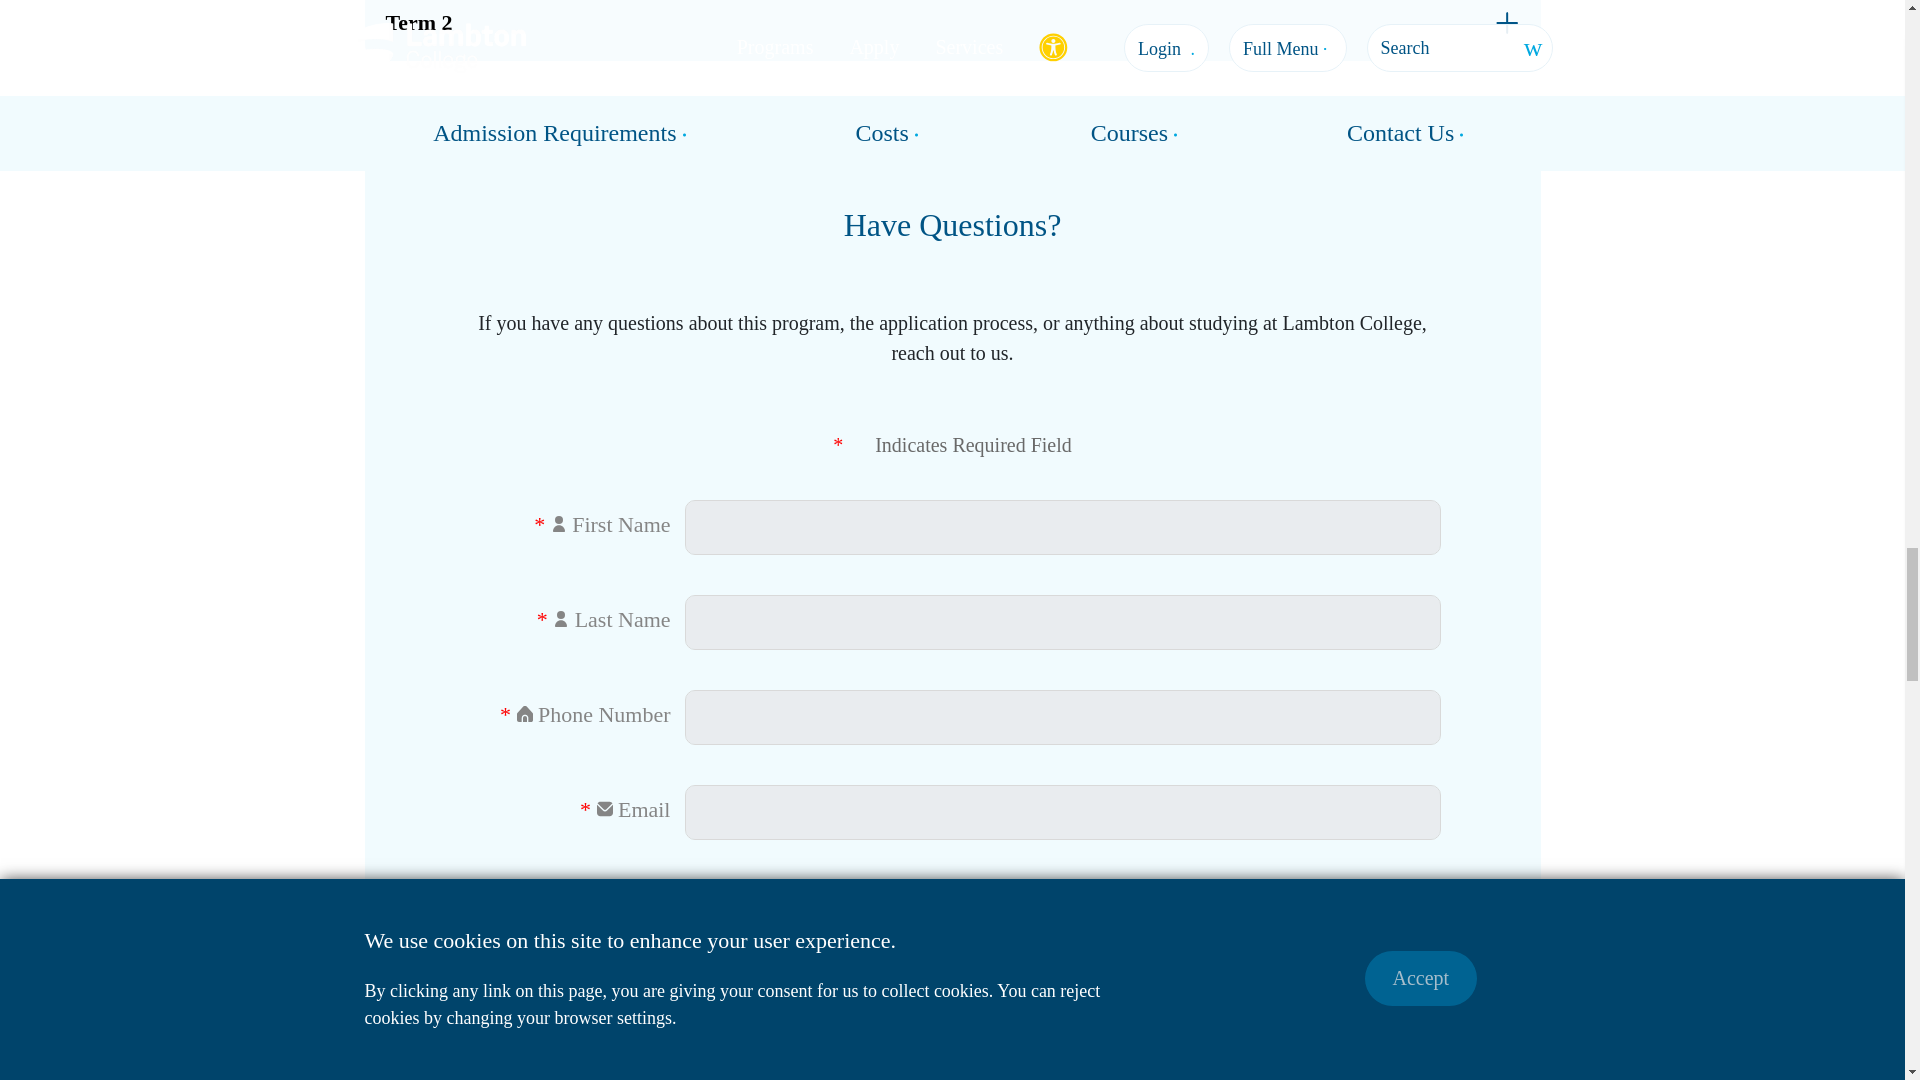 This screenshot has width=1920, height=1080. What do you see at coordinates (952, 30) in the screenshot?
I see `Term 2` at bounding box center [952, 30].